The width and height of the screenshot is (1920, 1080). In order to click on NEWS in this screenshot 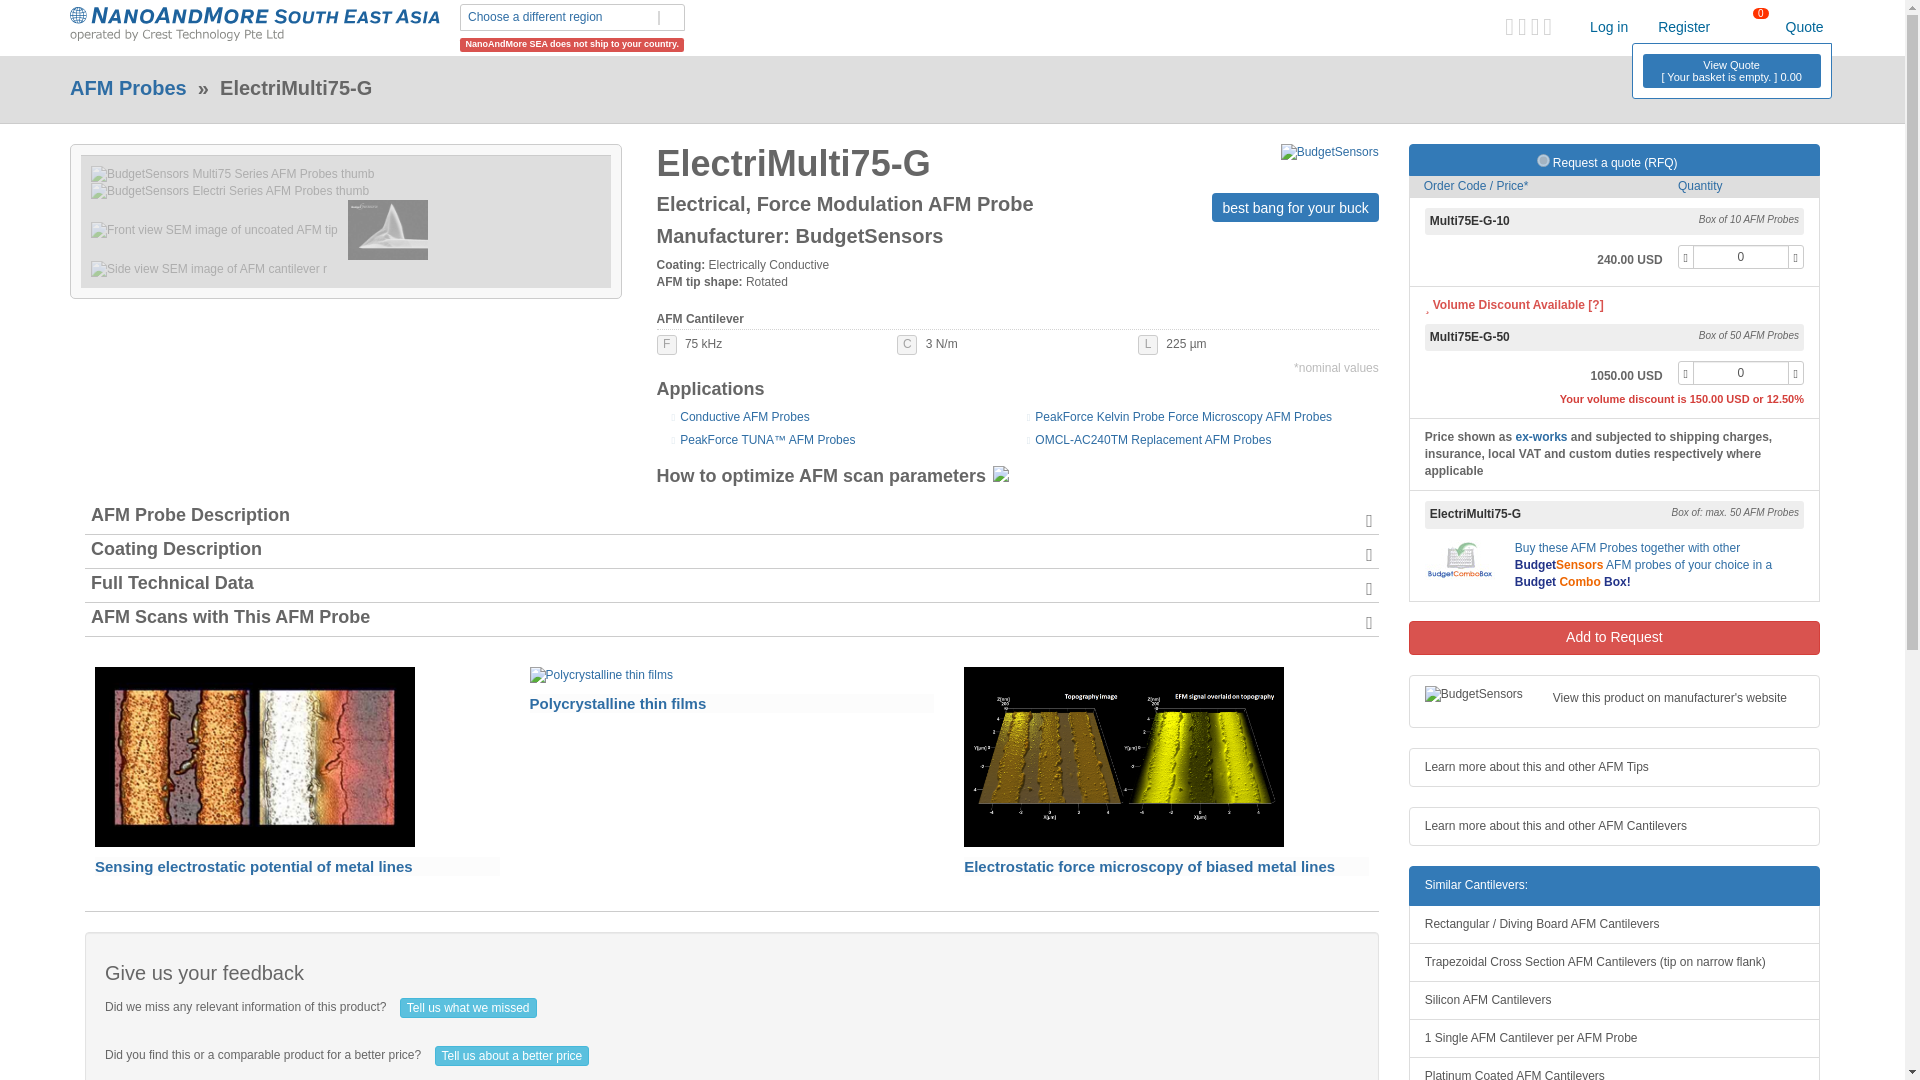, I will do `click(596, 26)`.